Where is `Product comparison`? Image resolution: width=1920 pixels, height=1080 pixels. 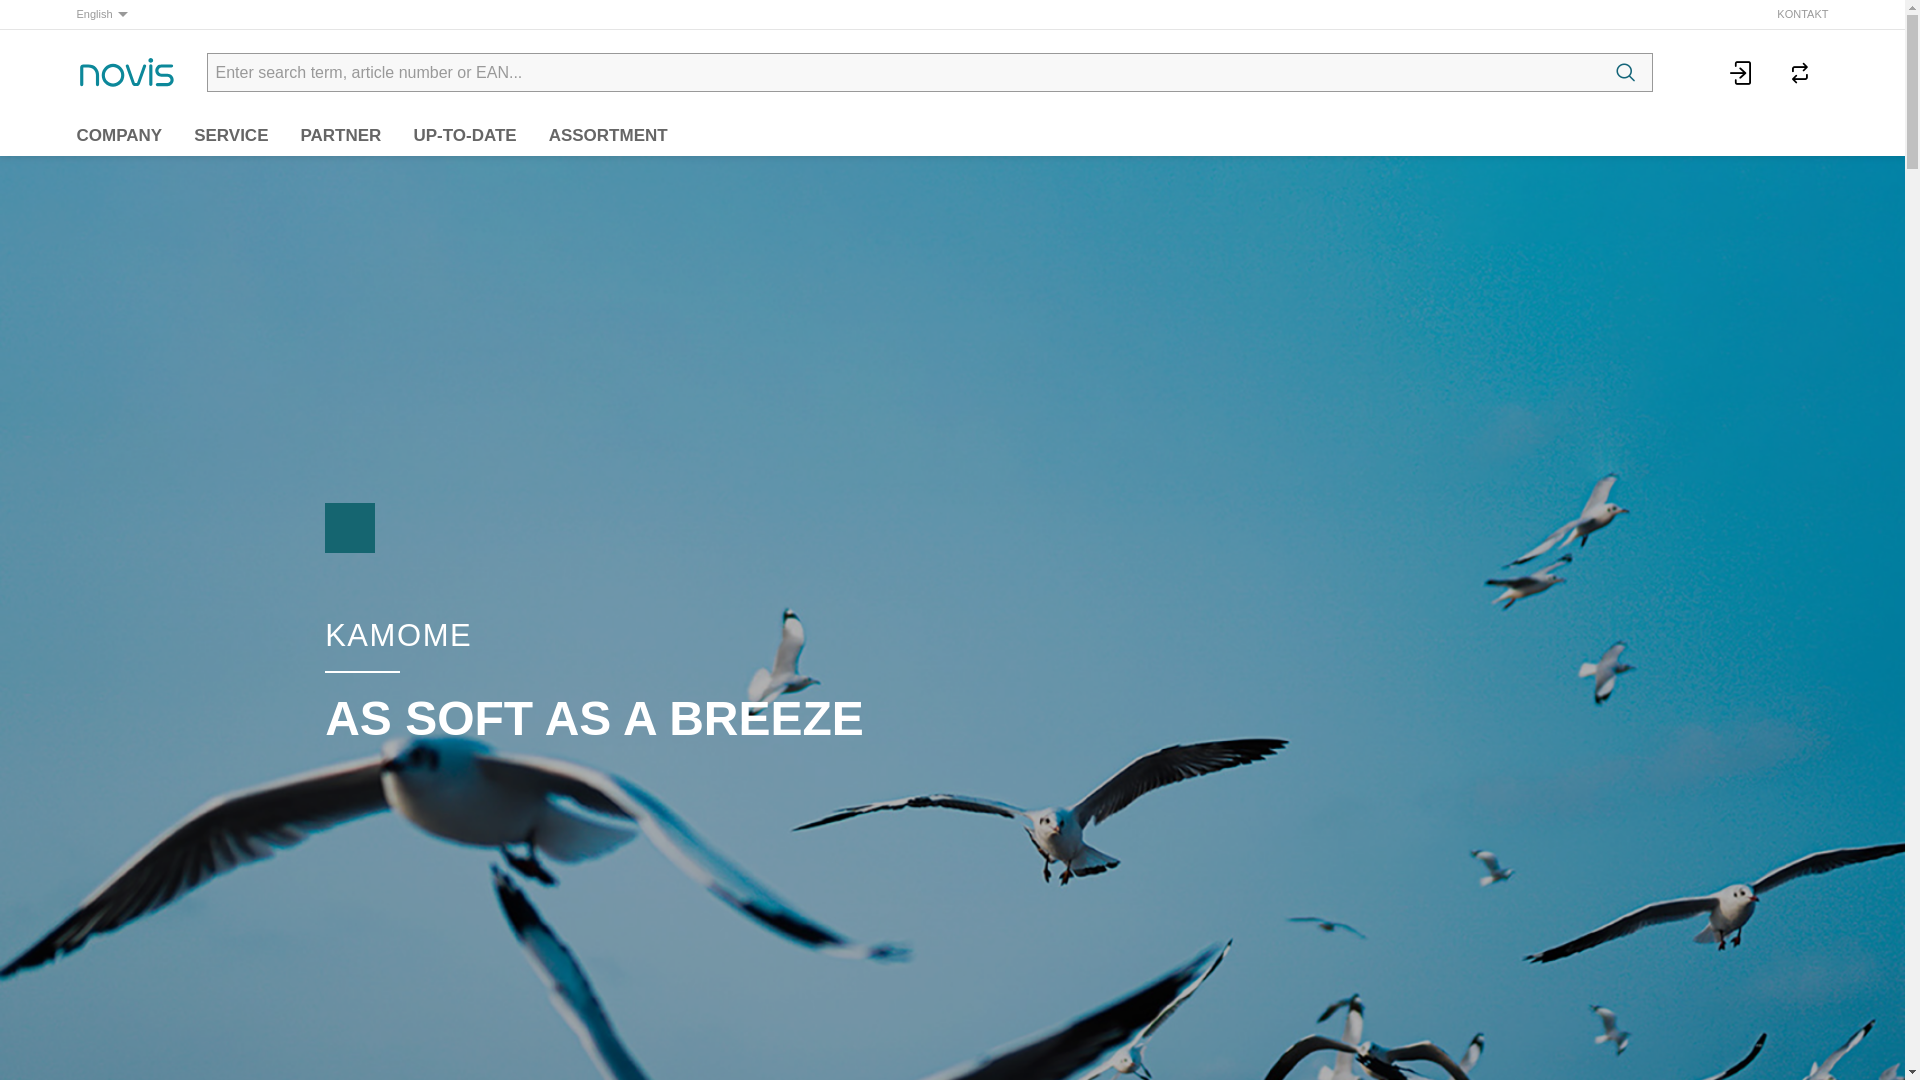 Product comparison is located at coordinates (1798, 72).